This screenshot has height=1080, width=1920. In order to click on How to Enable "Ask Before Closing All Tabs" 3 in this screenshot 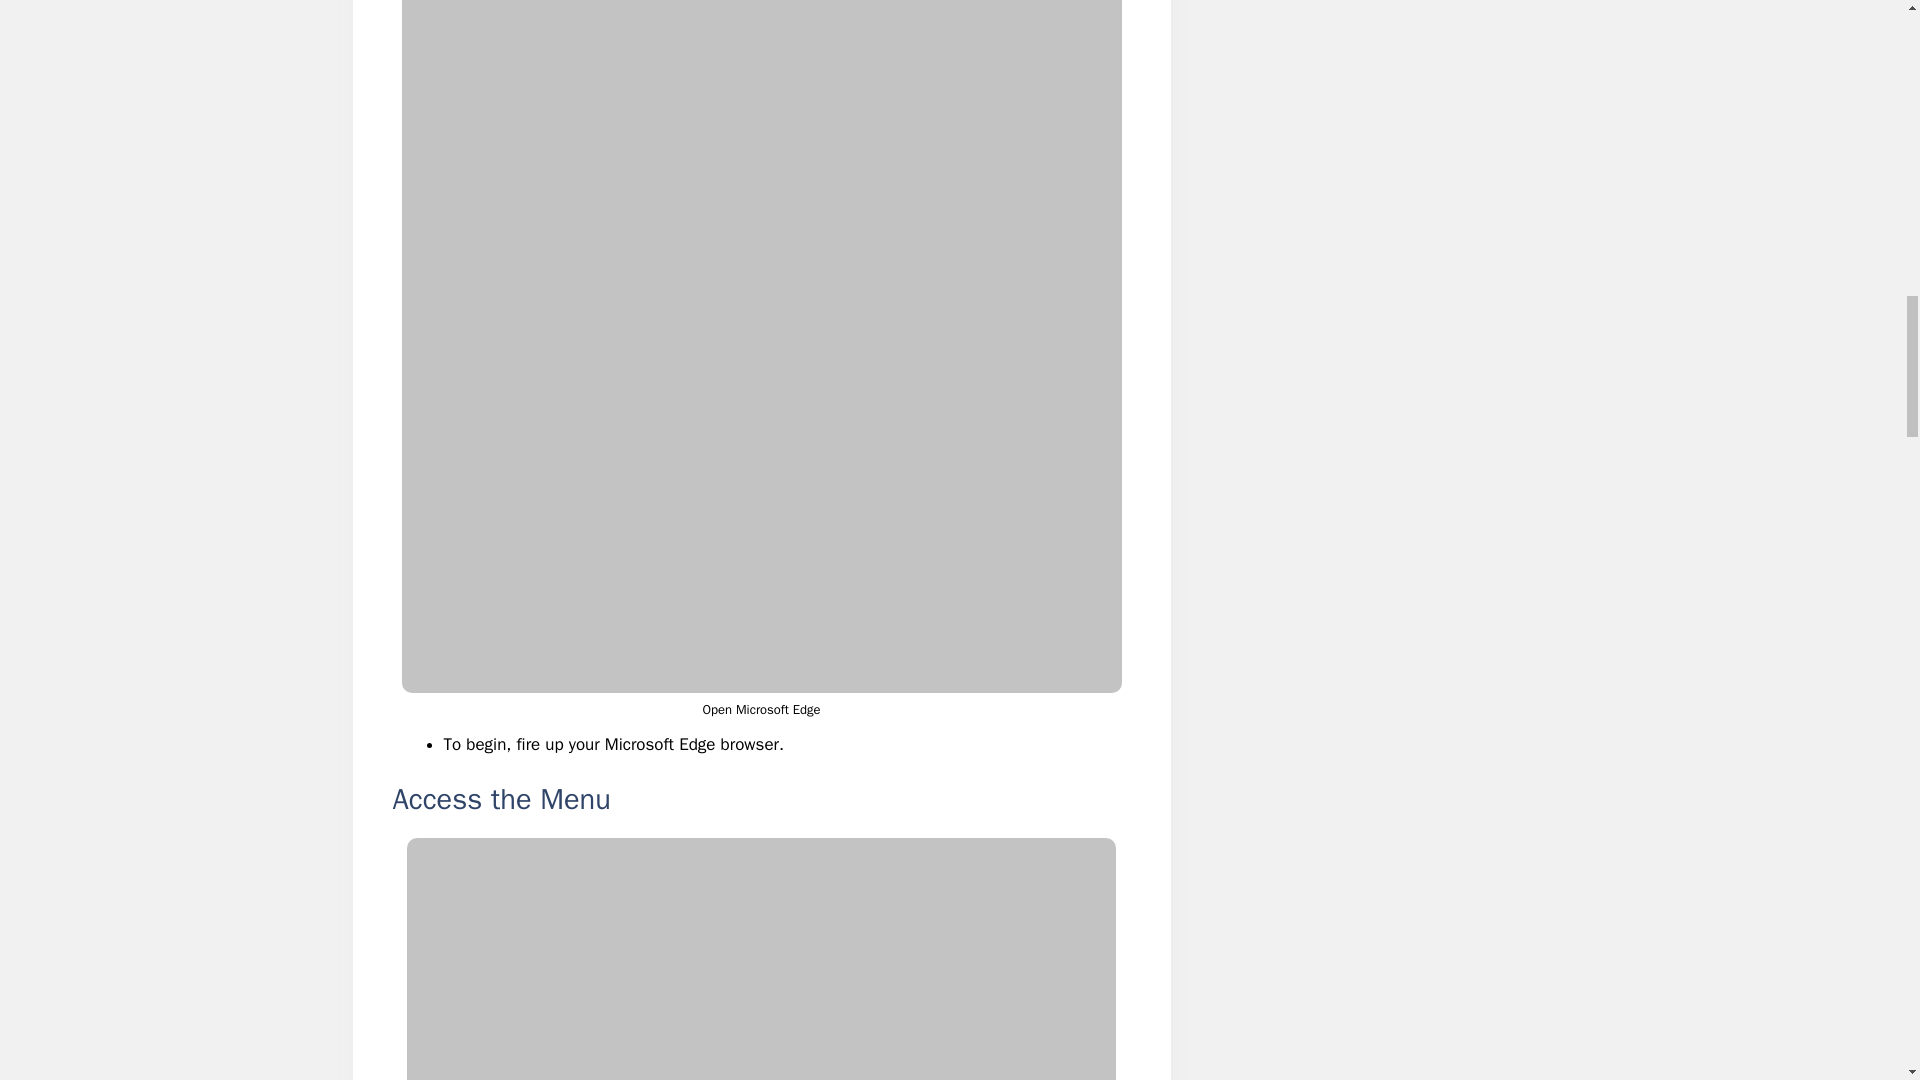, I will do `click(761, 959)`.